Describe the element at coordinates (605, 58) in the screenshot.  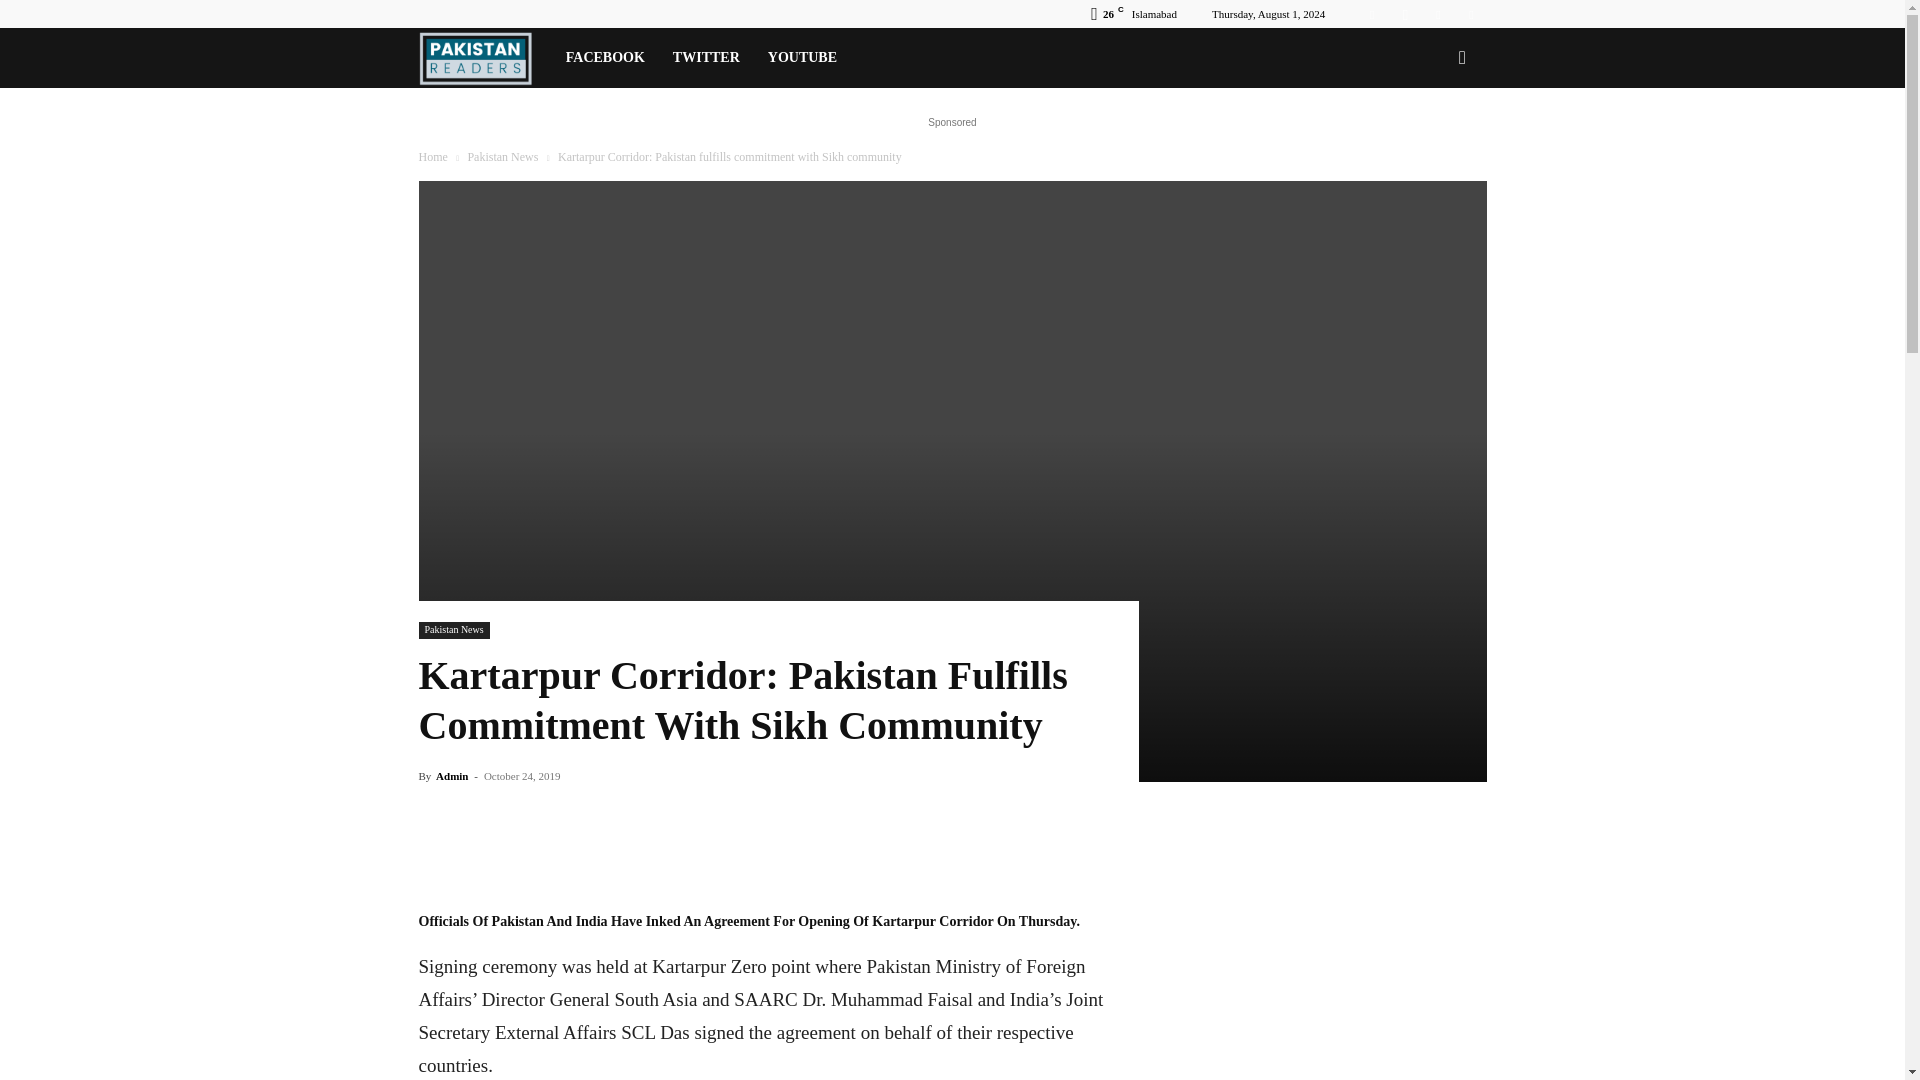
I see `FACEBOOK` at that location.